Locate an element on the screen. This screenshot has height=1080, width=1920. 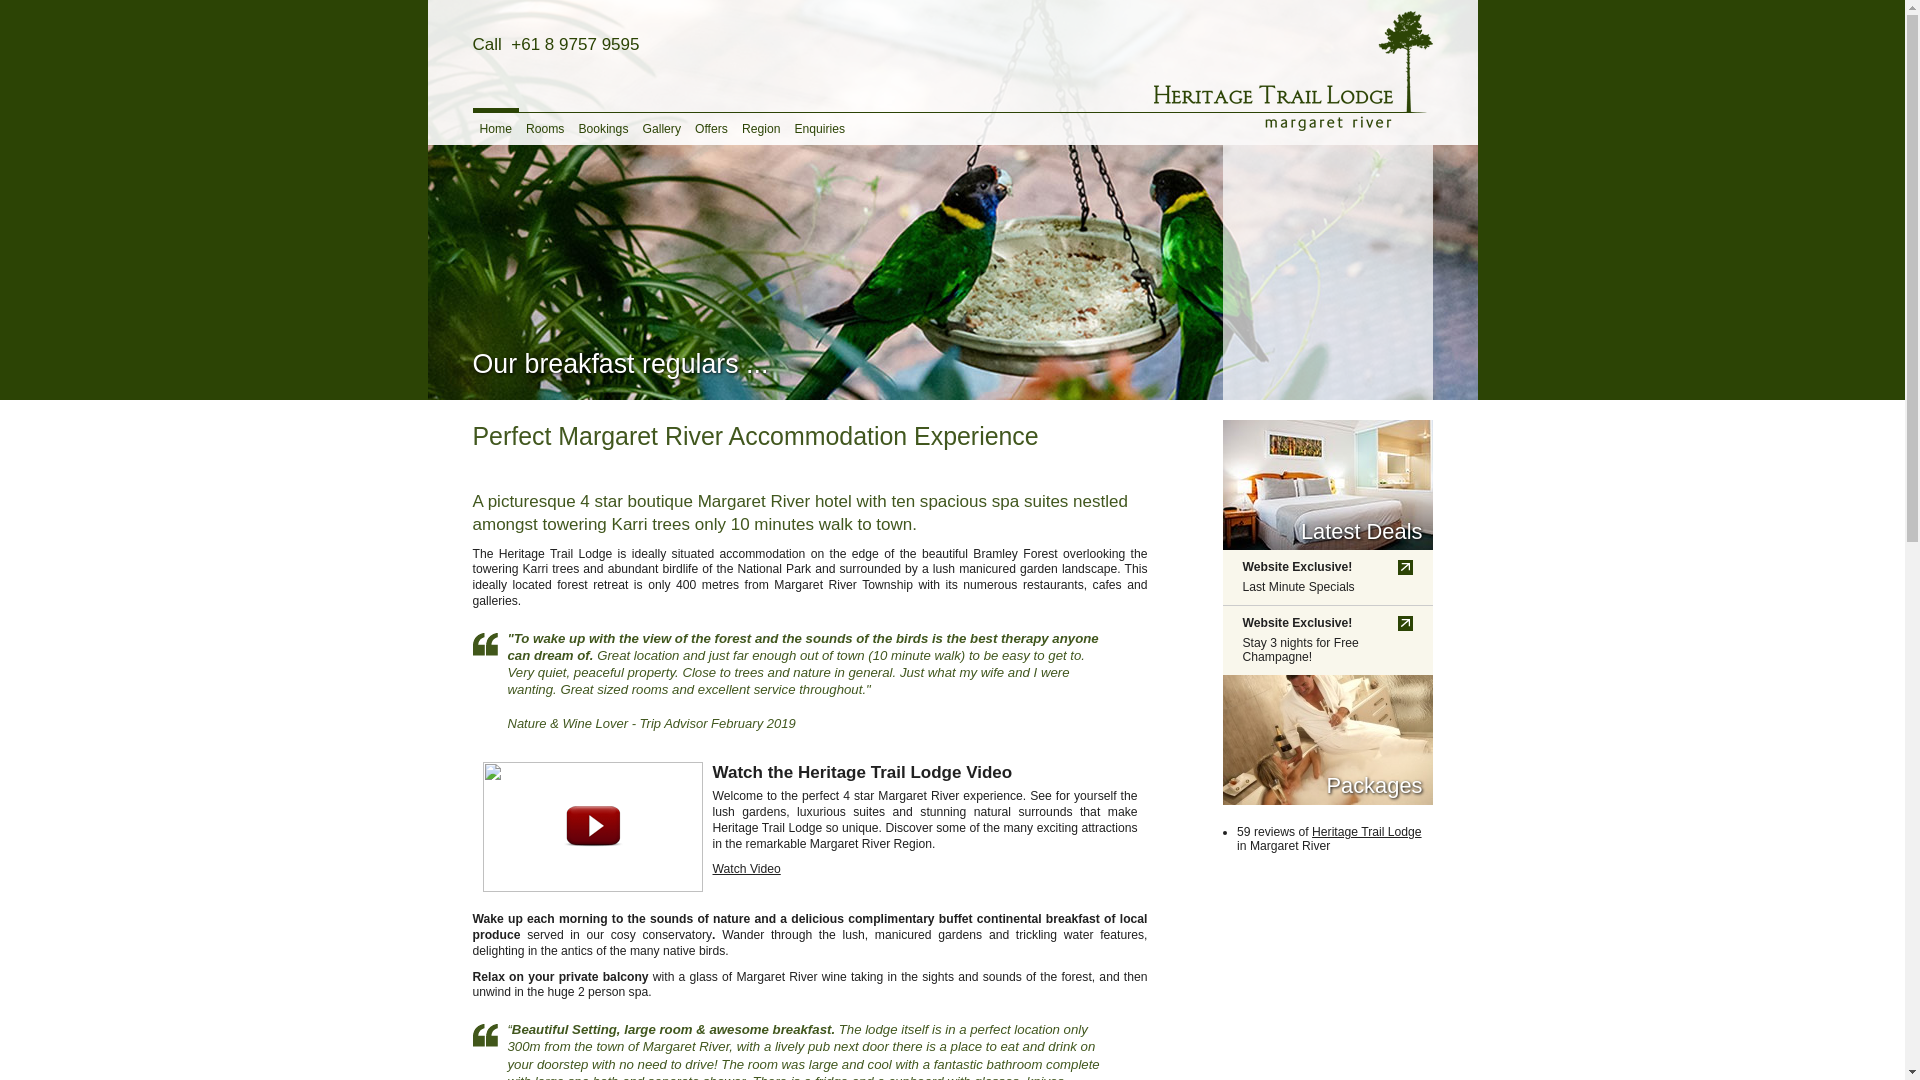
Region is located at coordinates (762, 126).